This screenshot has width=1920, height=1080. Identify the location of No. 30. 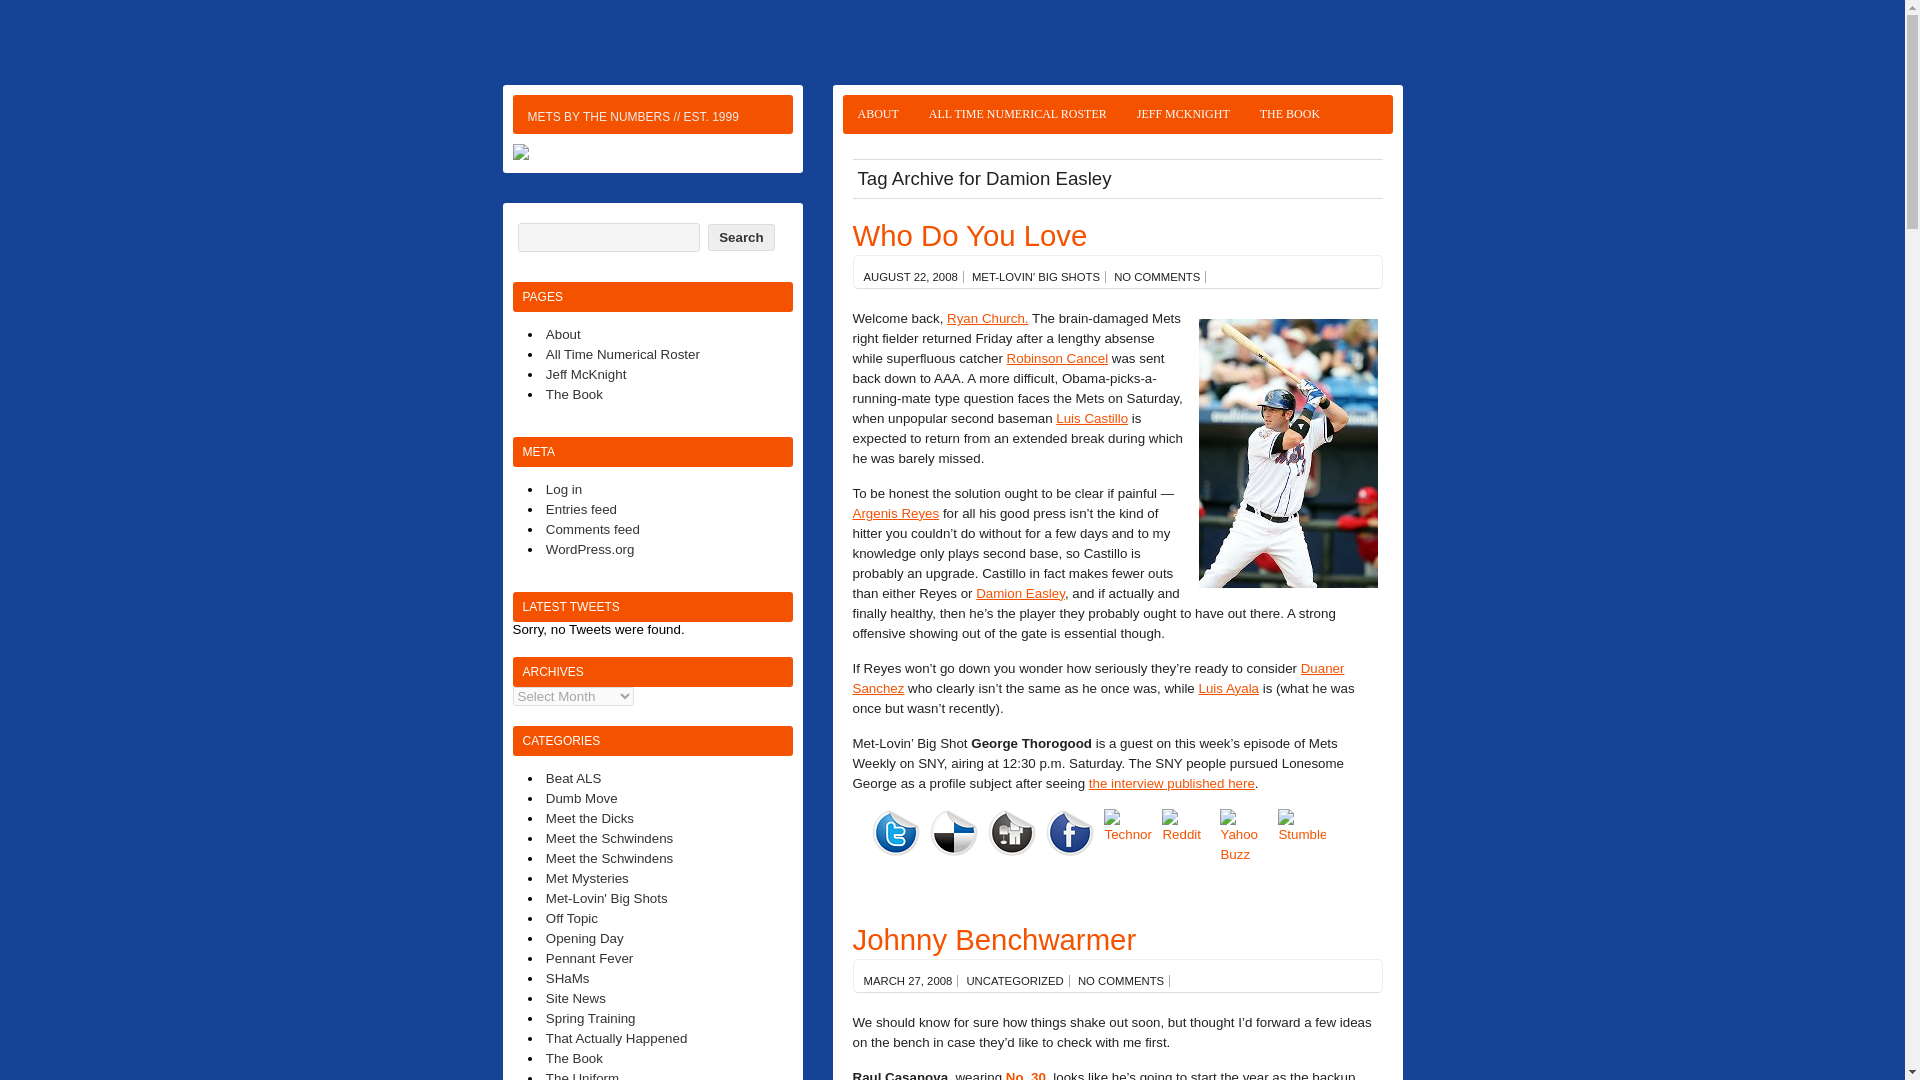
(1026, 1075).